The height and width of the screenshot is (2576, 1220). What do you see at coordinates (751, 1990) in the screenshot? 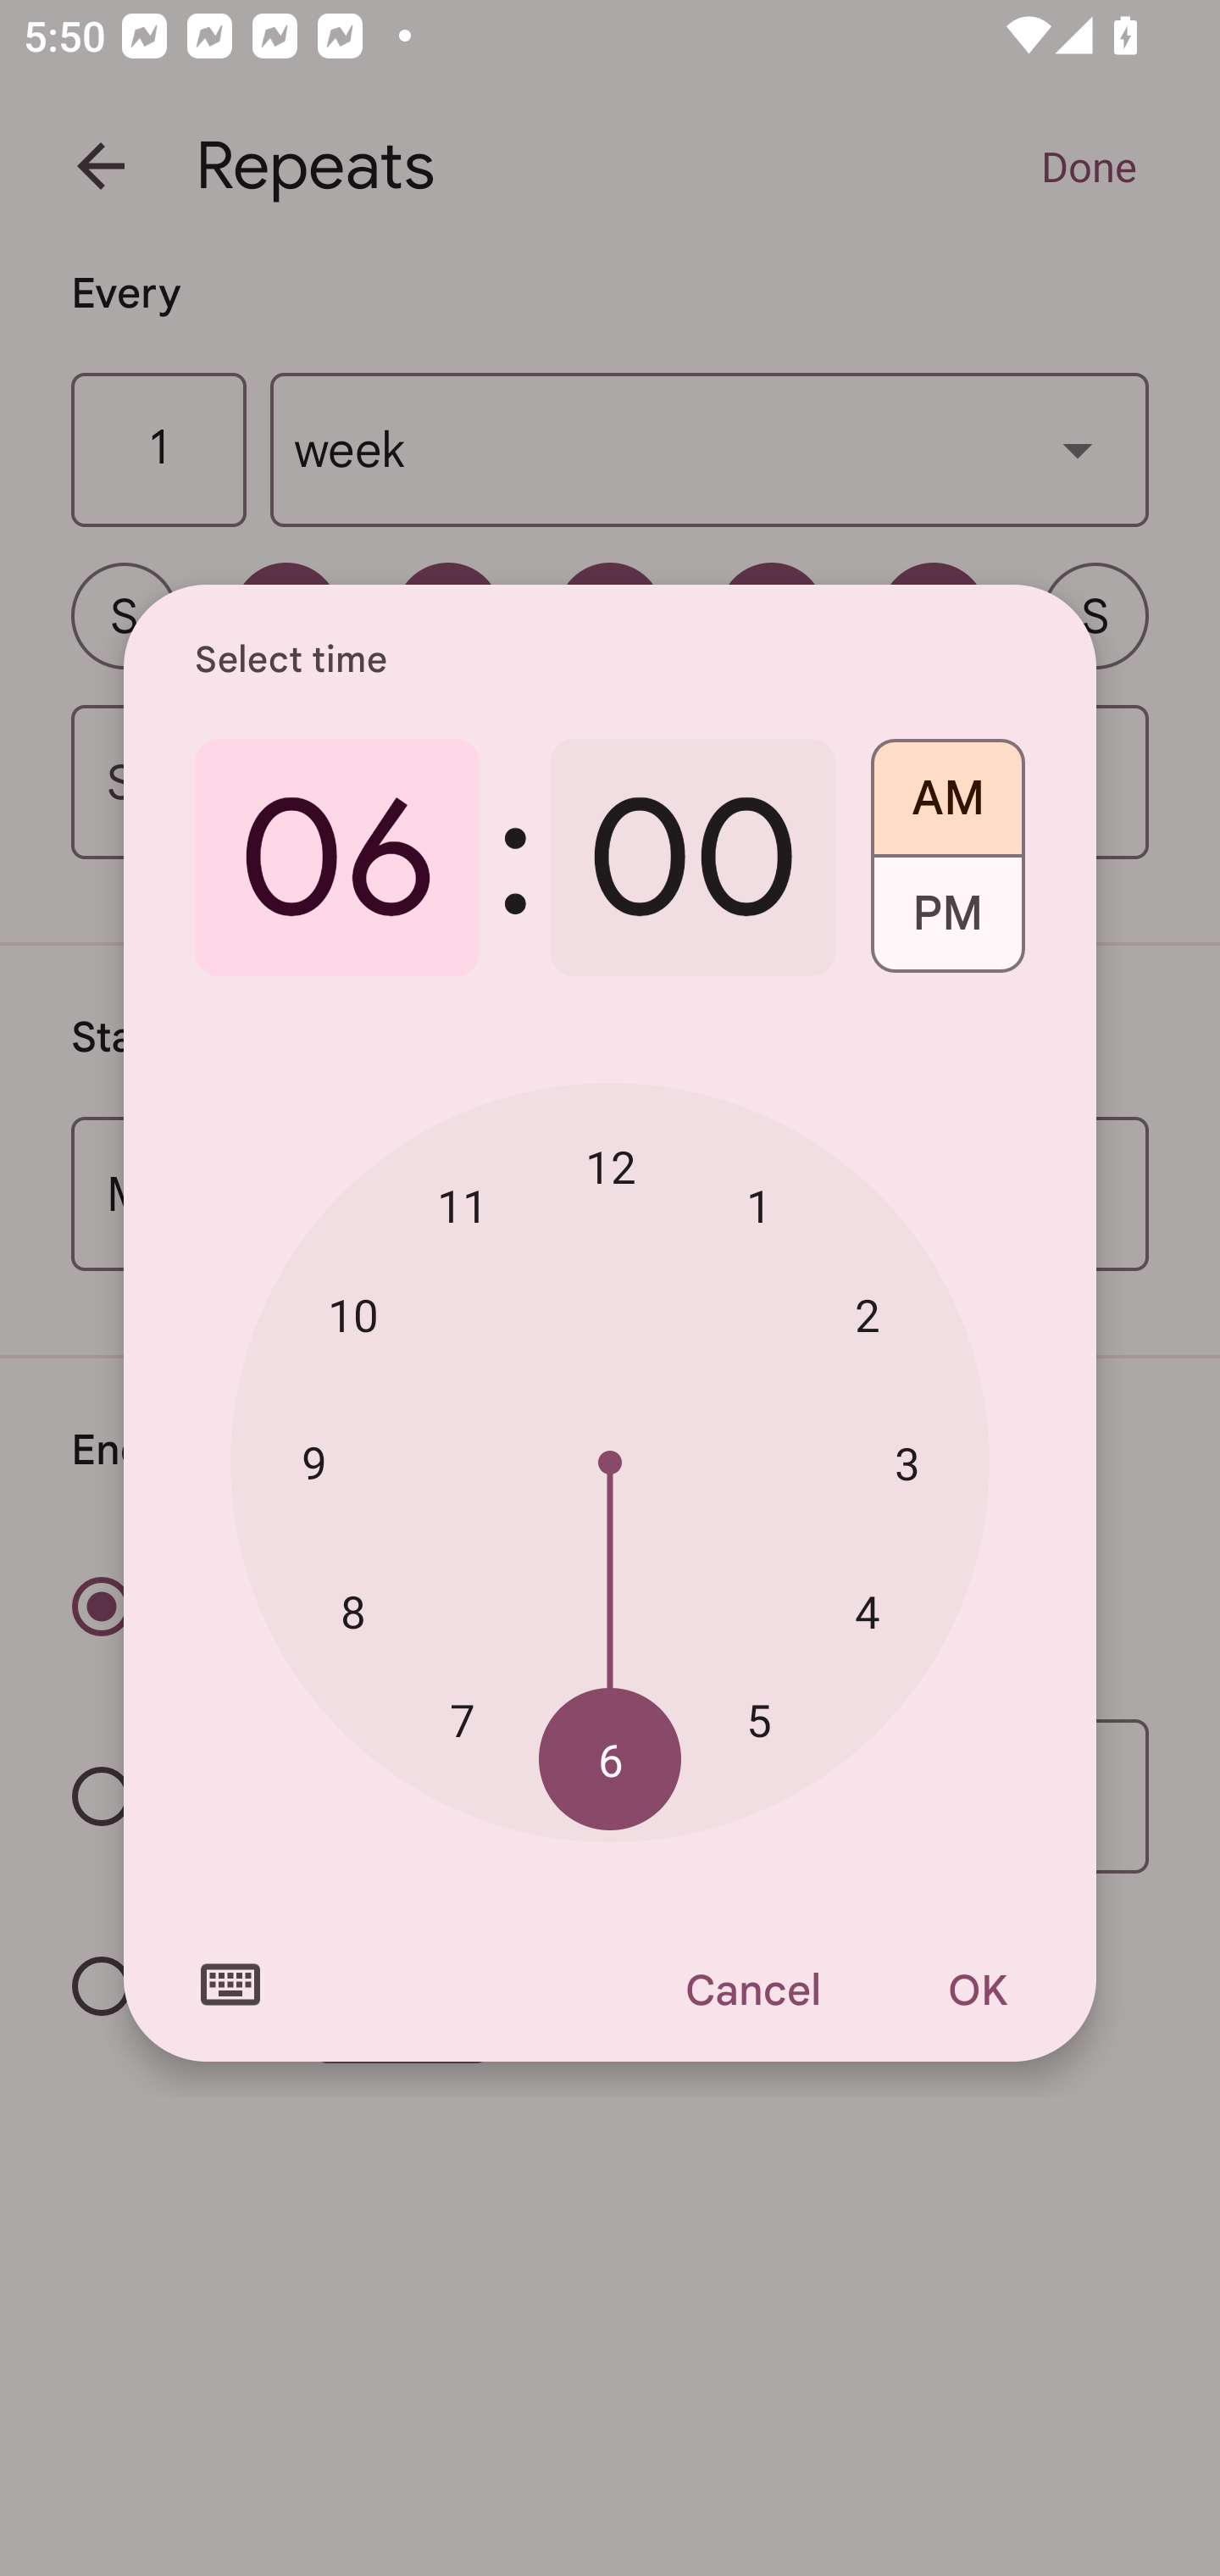
I see `Cancel` at bounding box center [751, 1990].